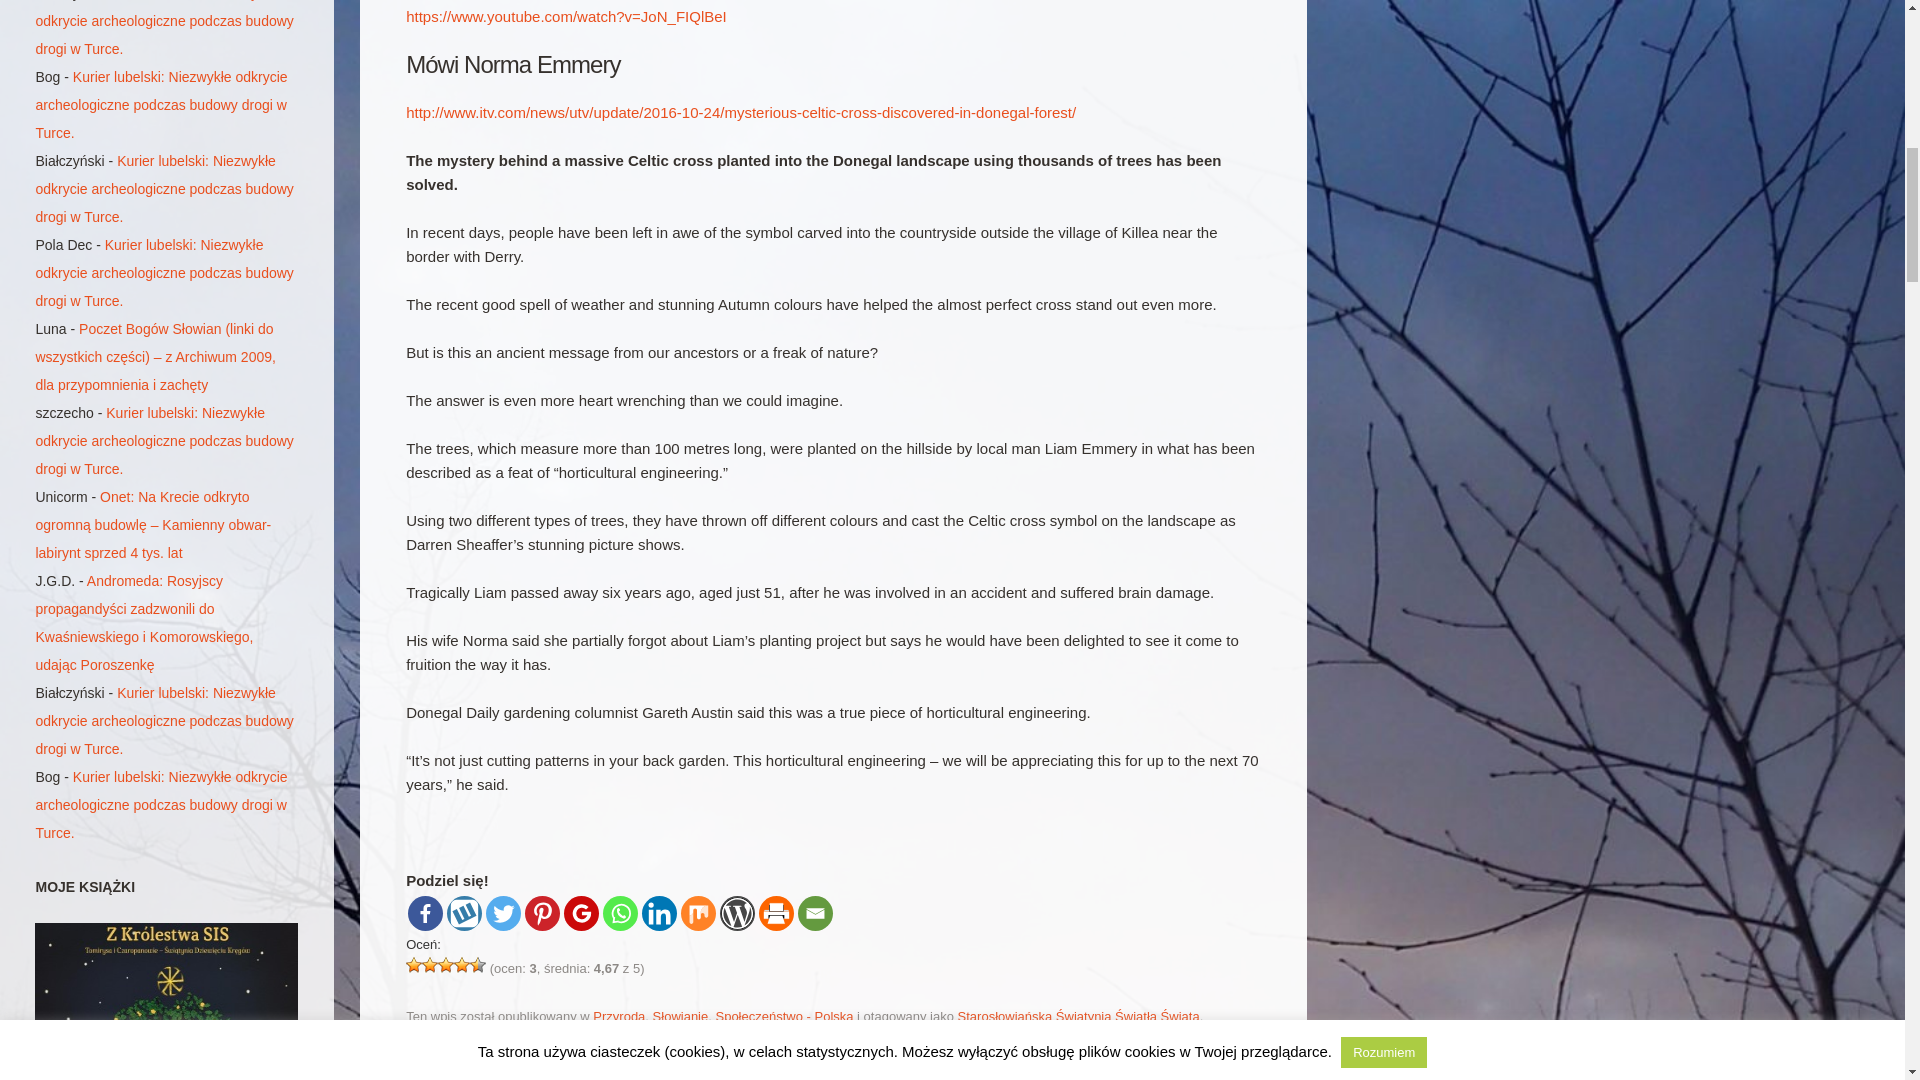 The image size is (1920, 1080). What do you see at coordinates (620, 913) in the screenshot?
I see `Whatsapp` at bounding box center [620, 913].